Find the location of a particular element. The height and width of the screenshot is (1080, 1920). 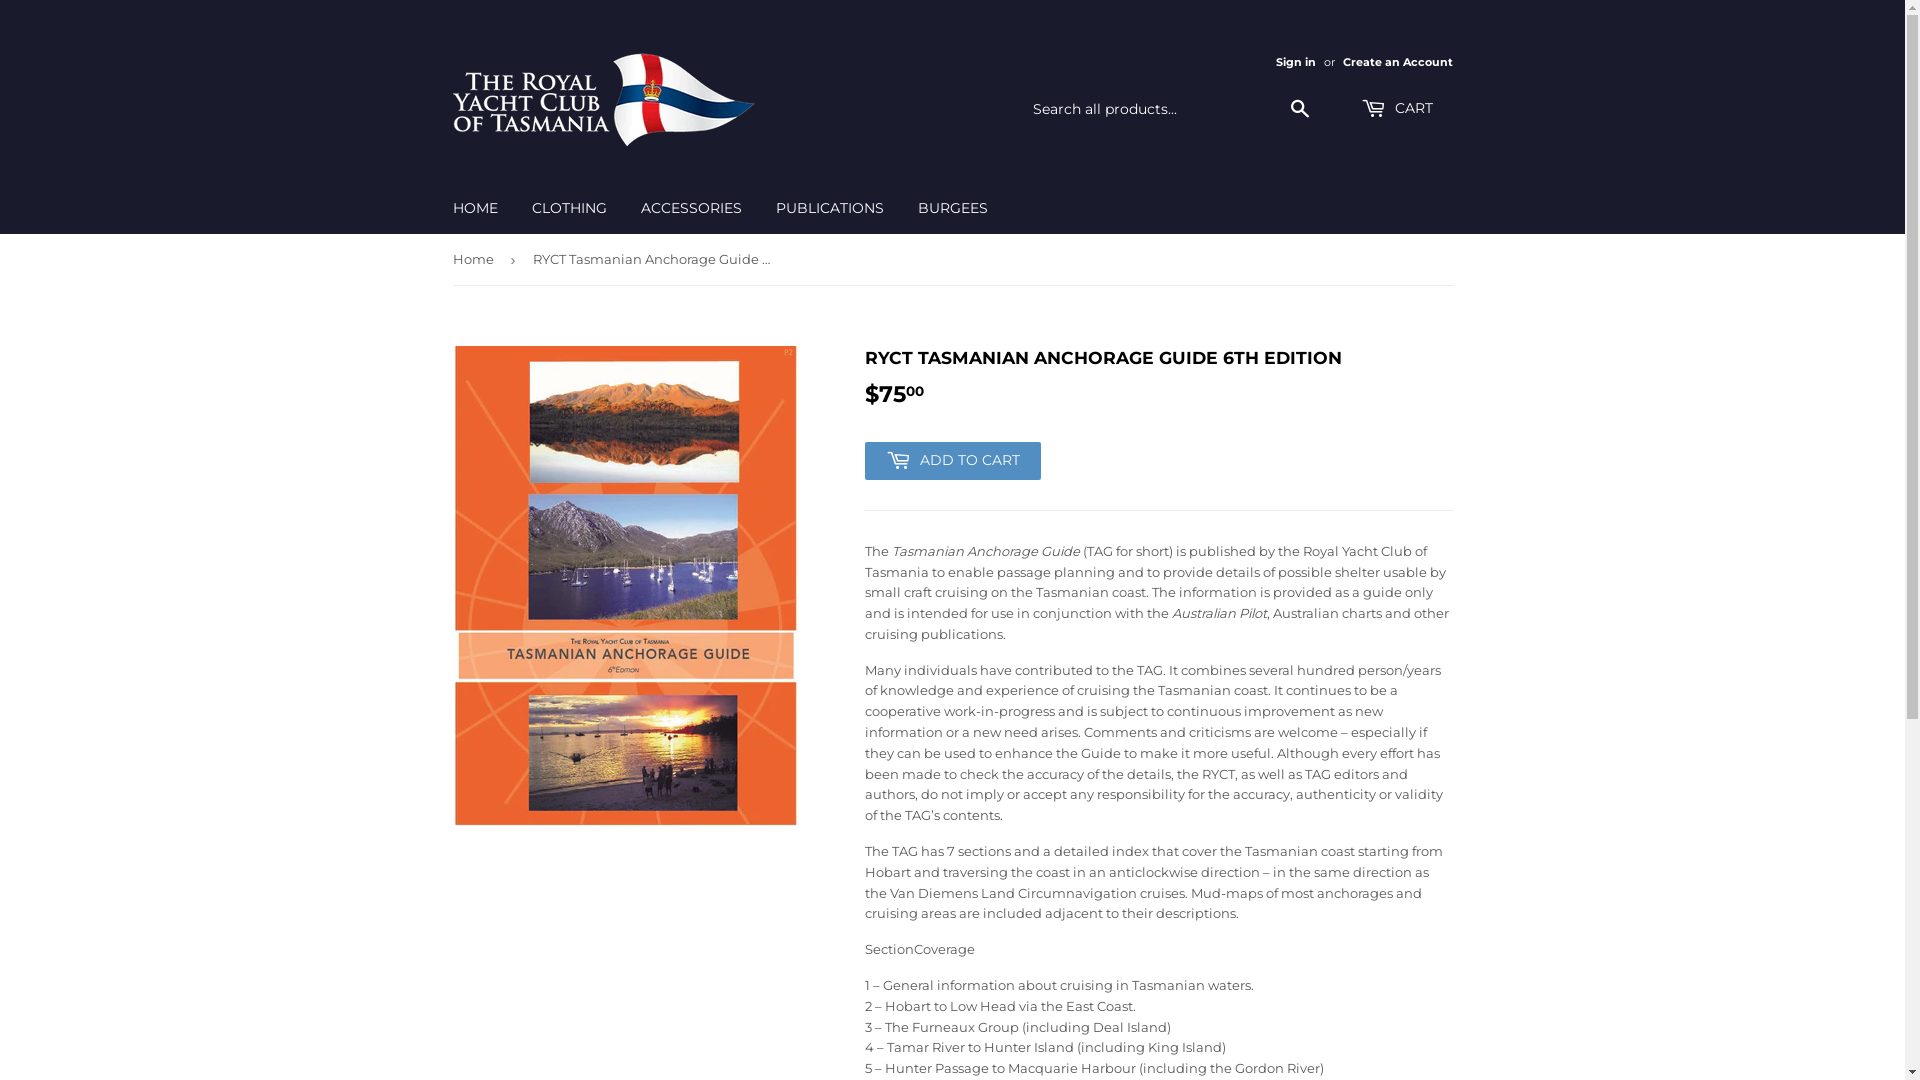

CLOTHING is located at coordinates (568, 208).